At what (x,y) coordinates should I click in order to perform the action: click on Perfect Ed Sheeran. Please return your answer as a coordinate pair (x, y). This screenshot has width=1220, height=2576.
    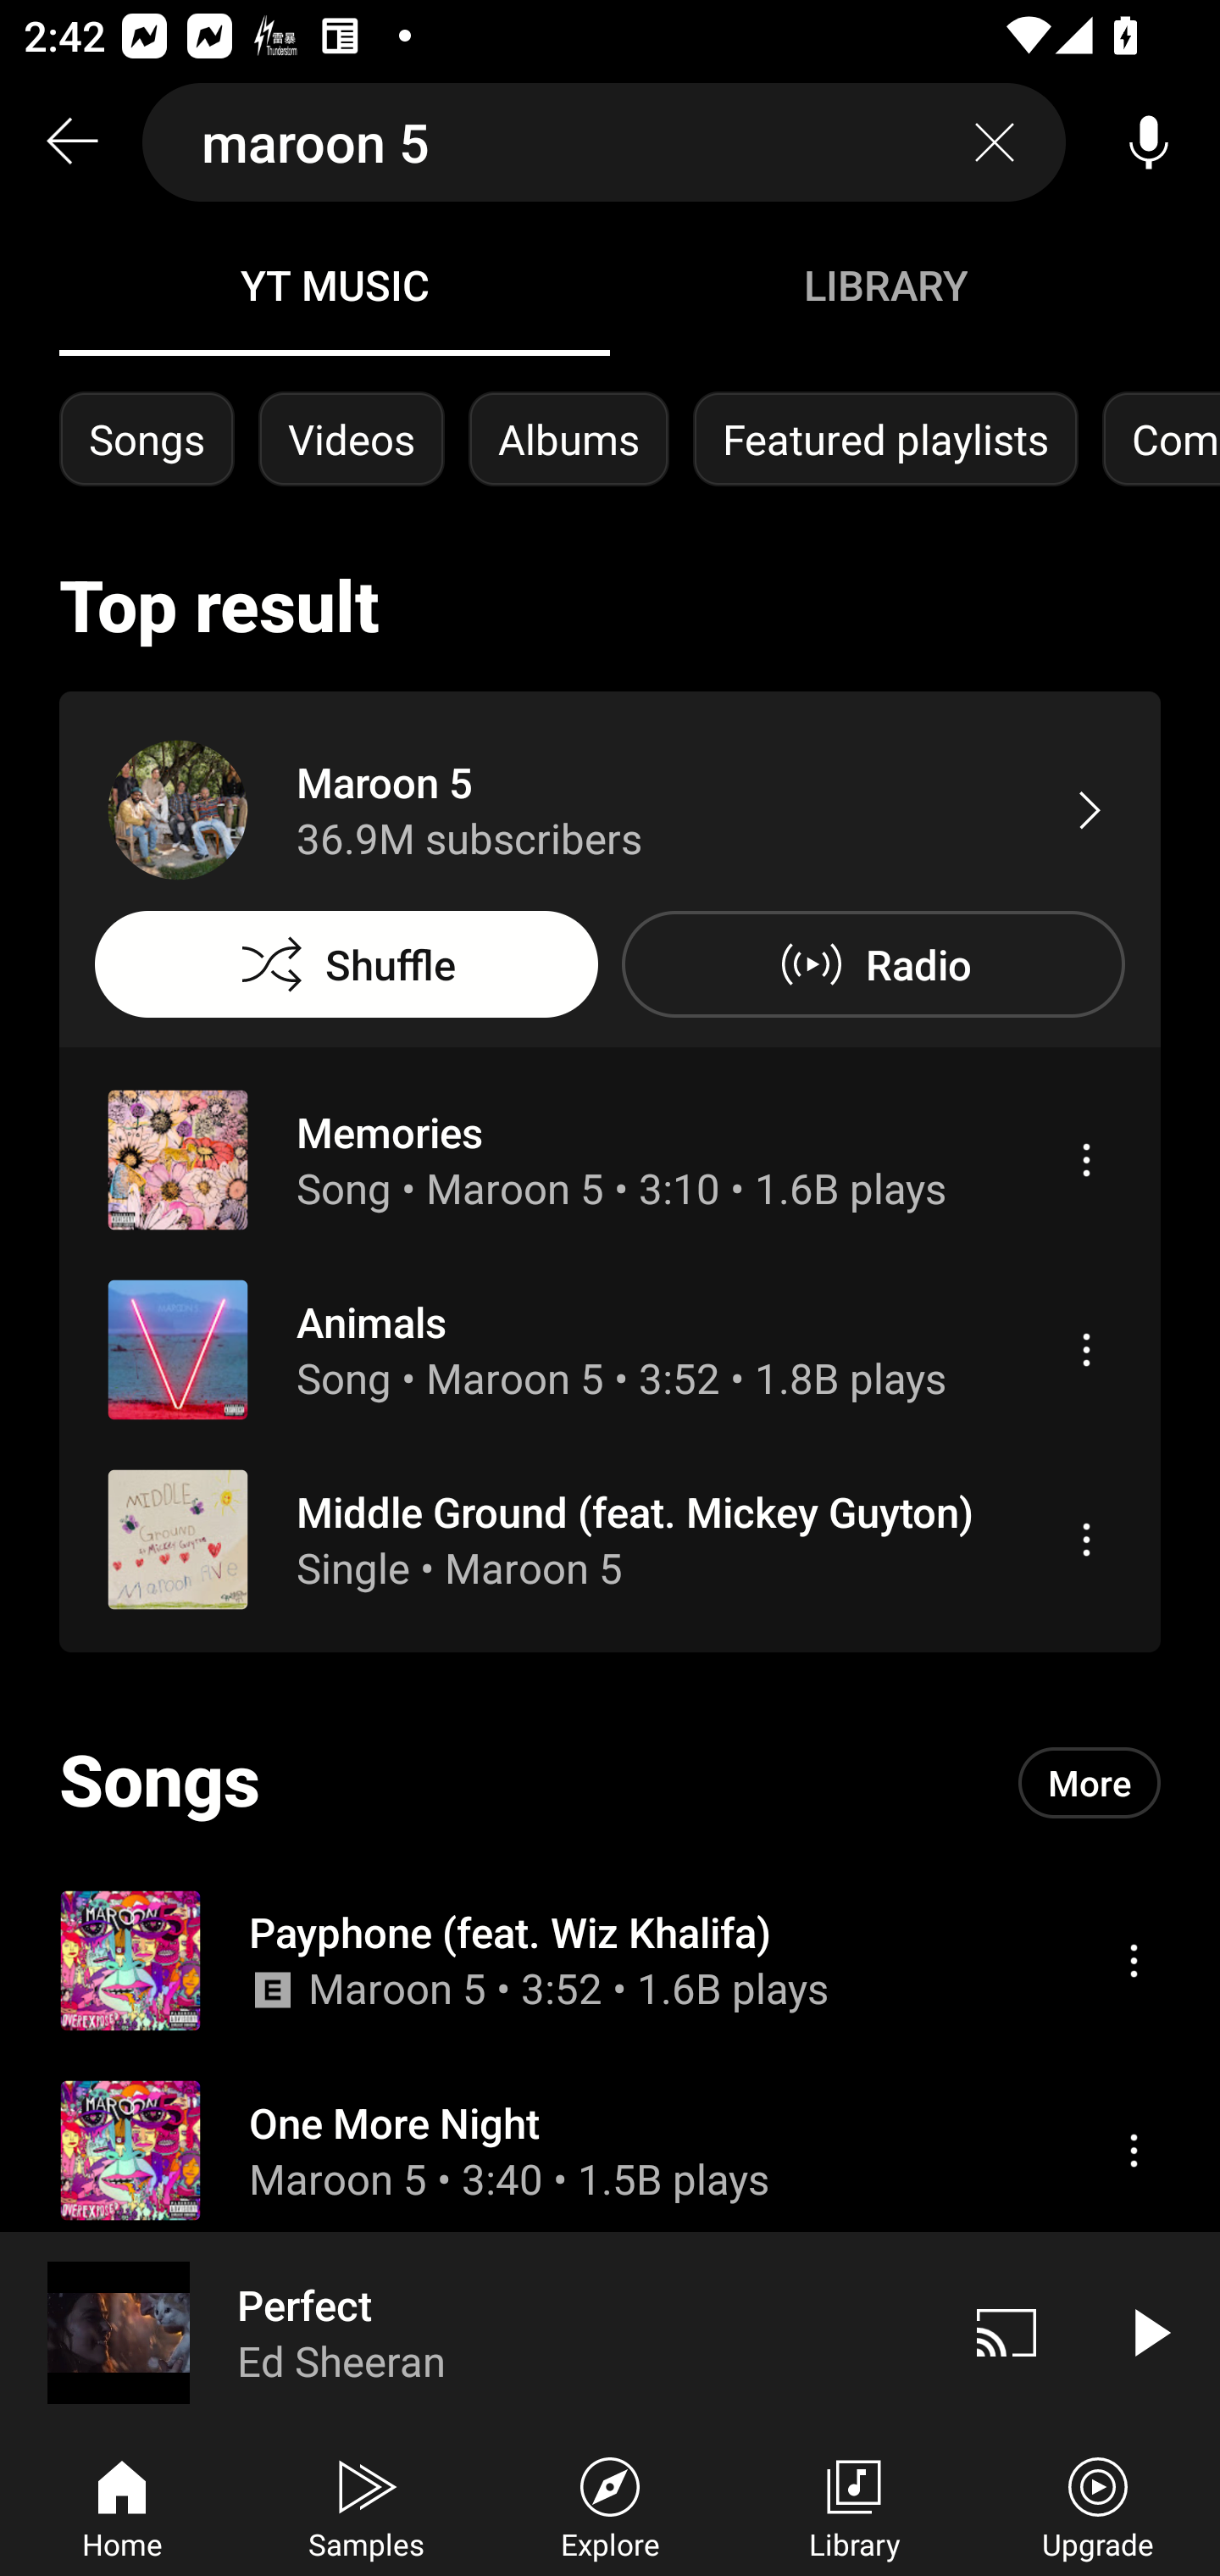
    Looking at the image, I should click on (468, 2332).